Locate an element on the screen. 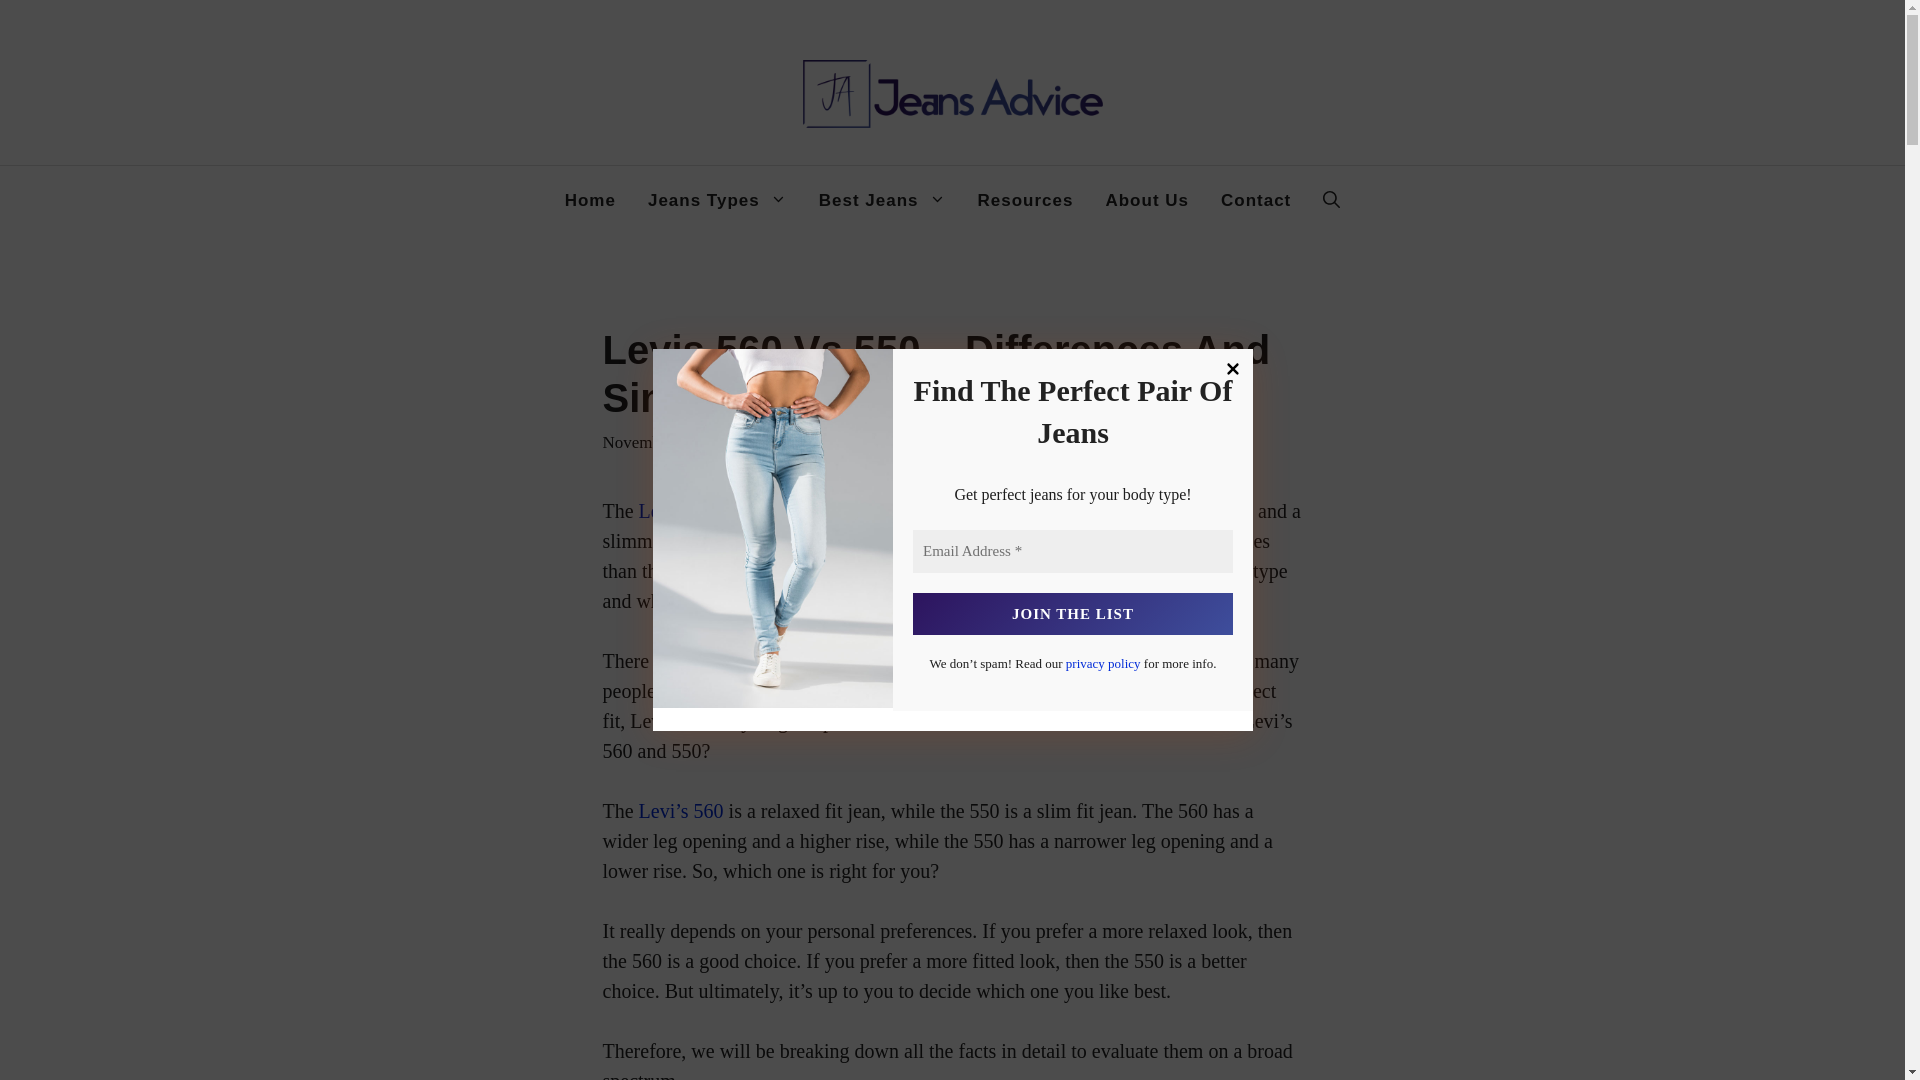  View all posts by Jakaria Habib is located at coordinates (811, 442).